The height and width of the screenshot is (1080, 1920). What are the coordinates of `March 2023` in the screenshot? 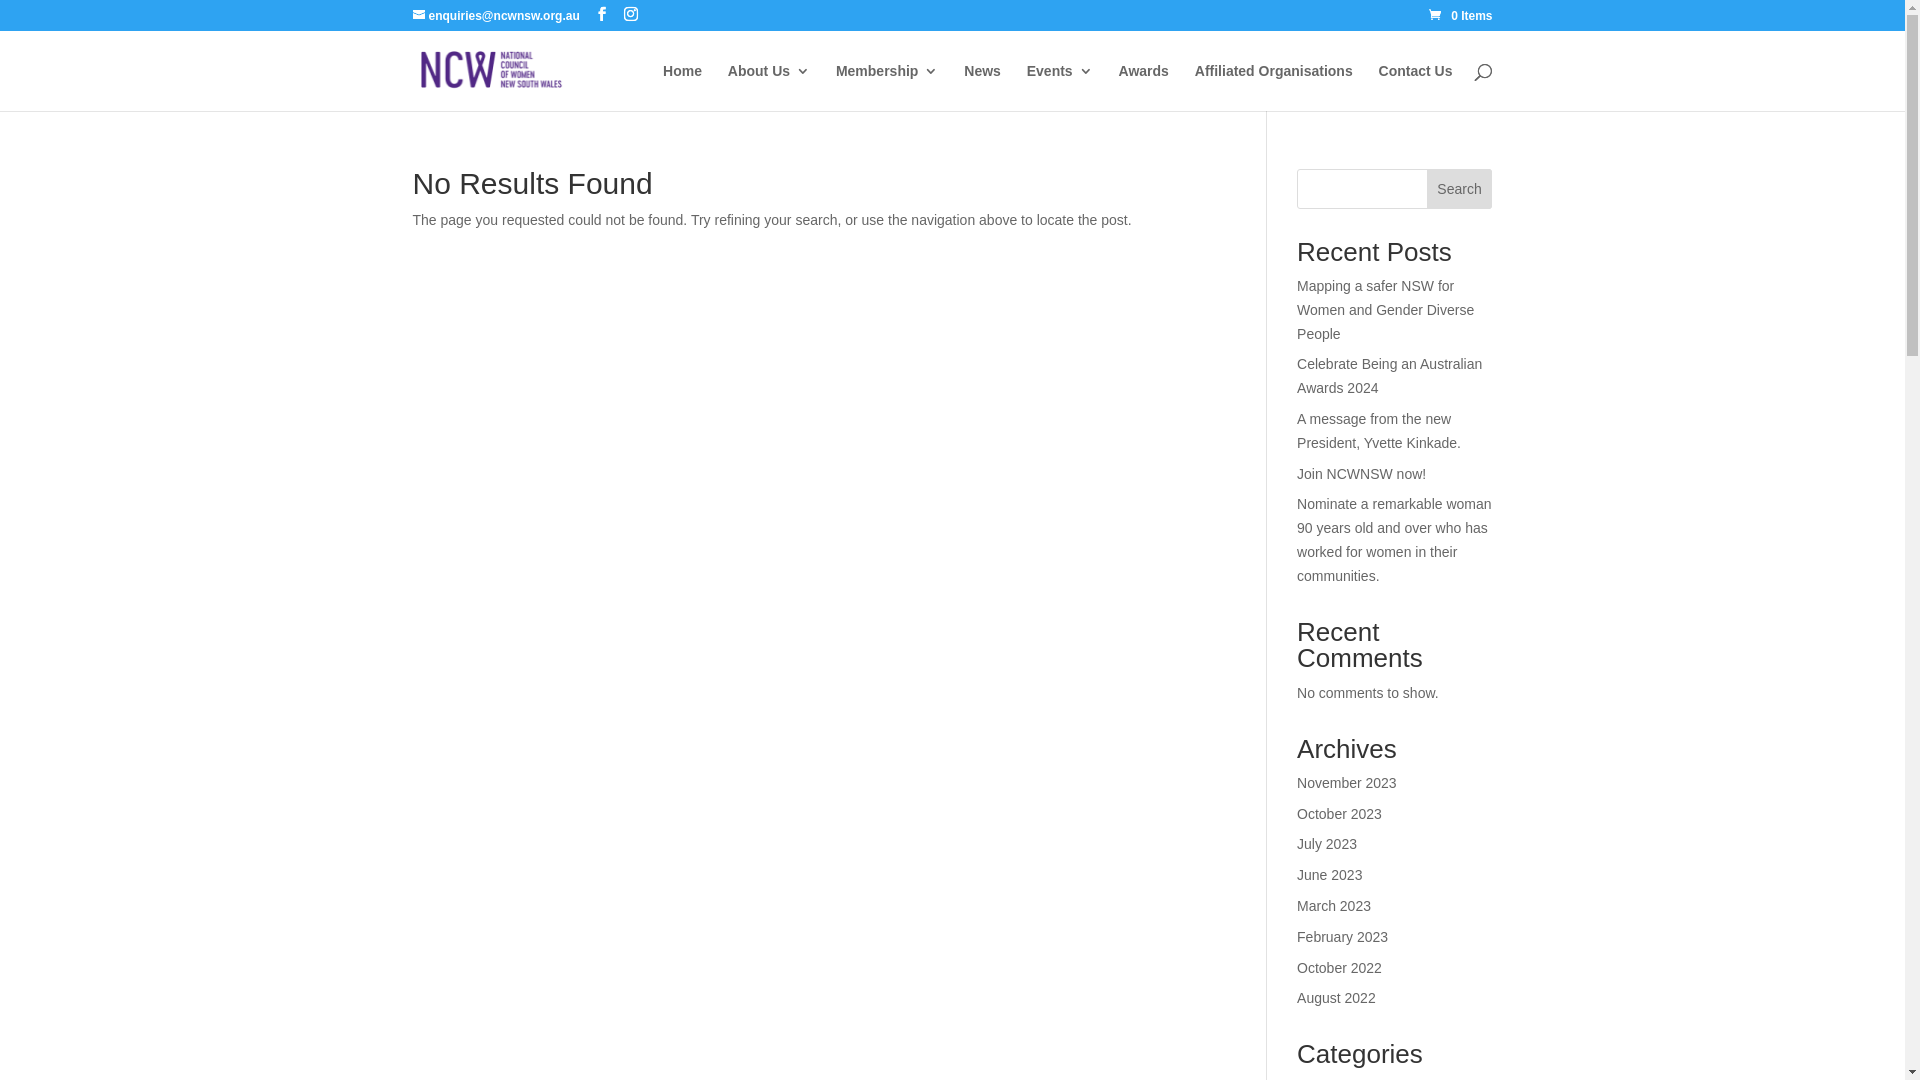 It's located at (1334, 906).